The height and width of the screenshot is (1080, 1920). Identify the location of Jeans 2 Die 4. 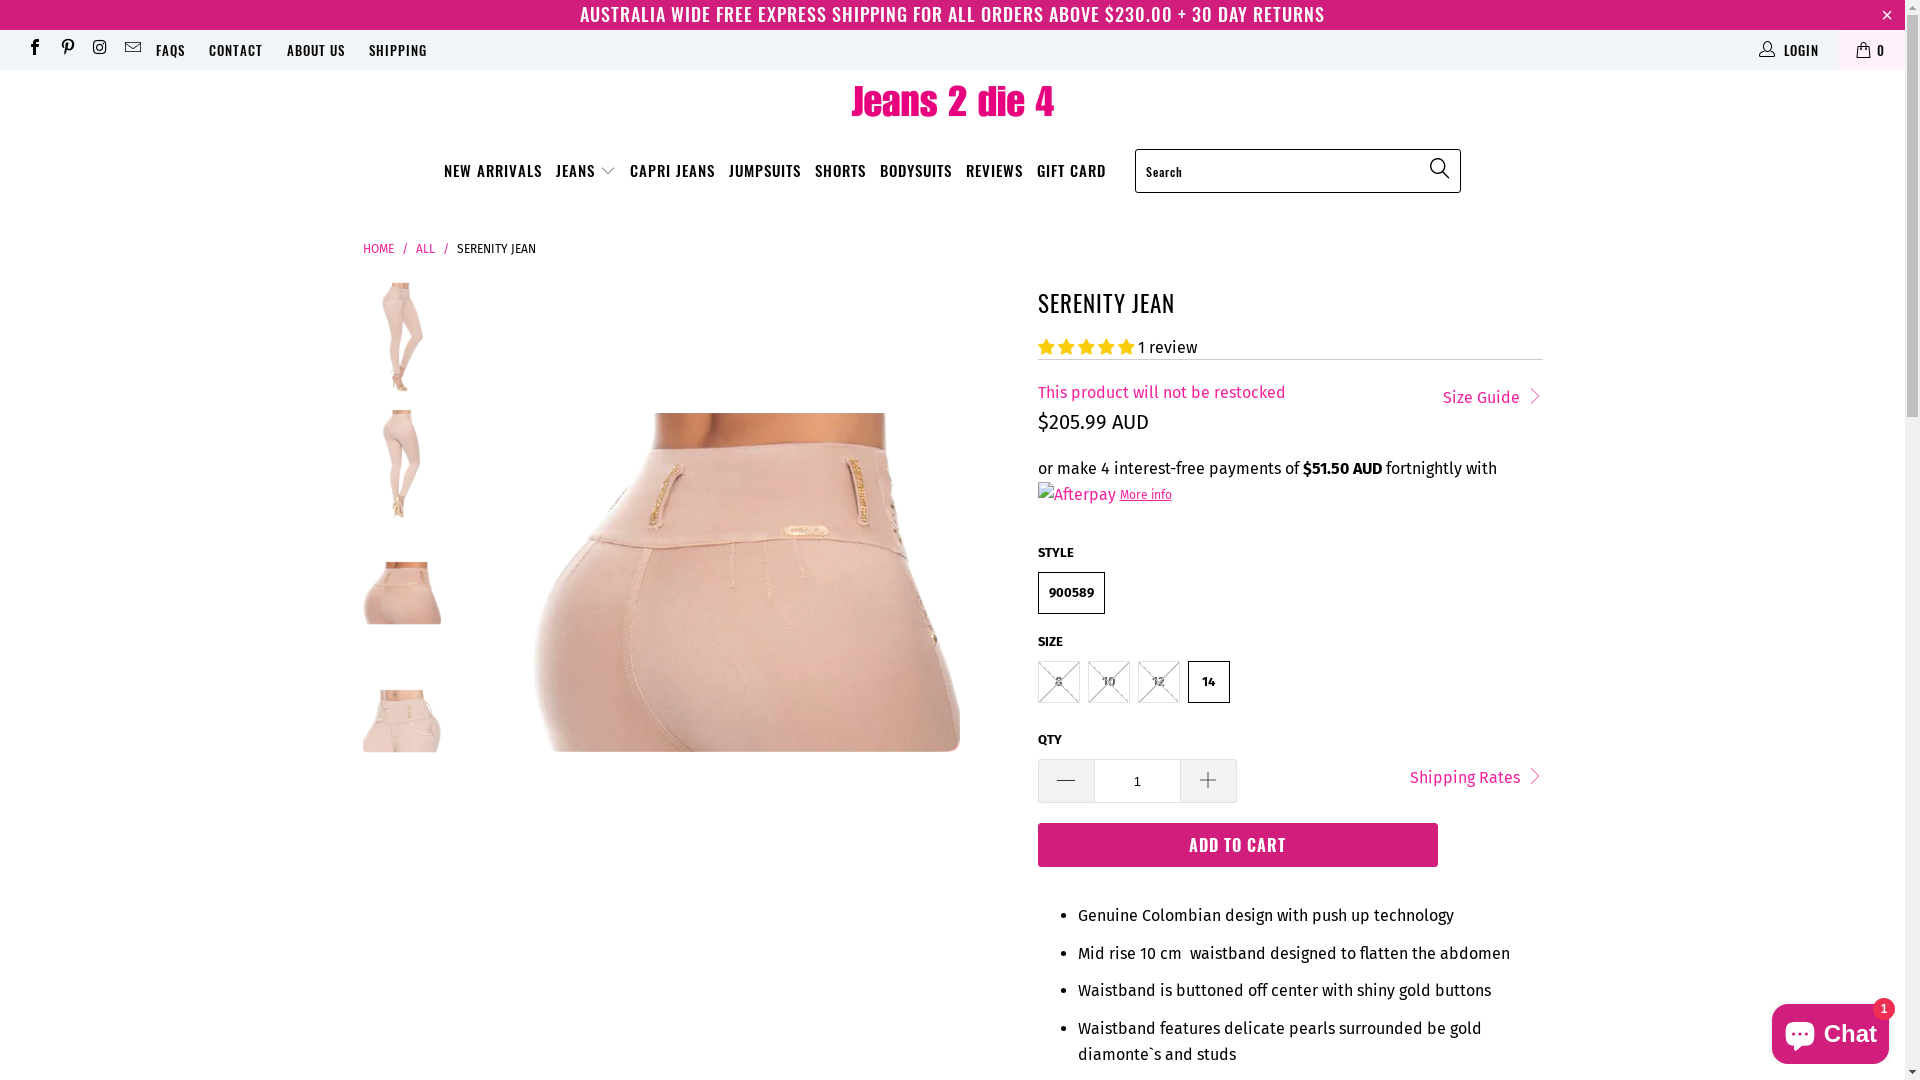
(952, 103).